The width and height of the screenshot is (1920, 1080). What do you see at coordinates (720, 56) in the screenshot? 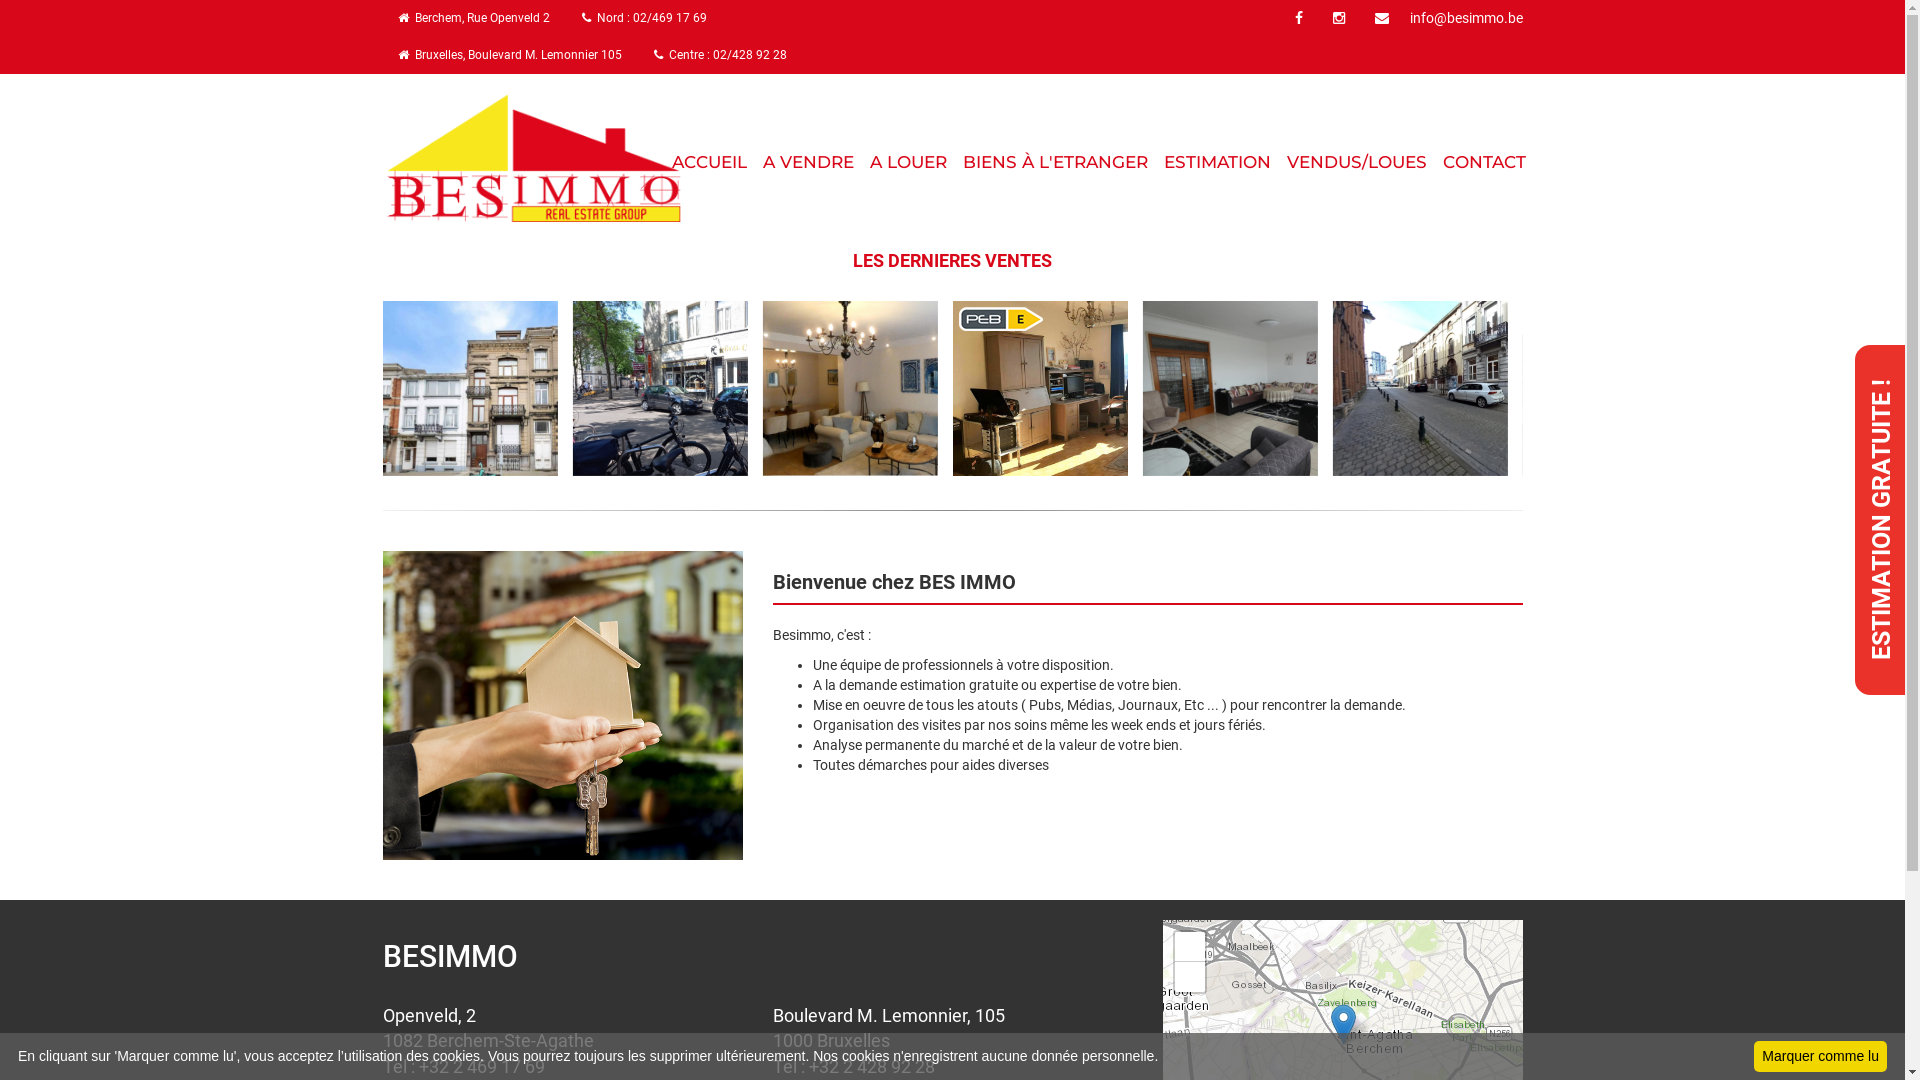
I see ` Centre : 02/428 92 28` at bounding box center [720, 56].